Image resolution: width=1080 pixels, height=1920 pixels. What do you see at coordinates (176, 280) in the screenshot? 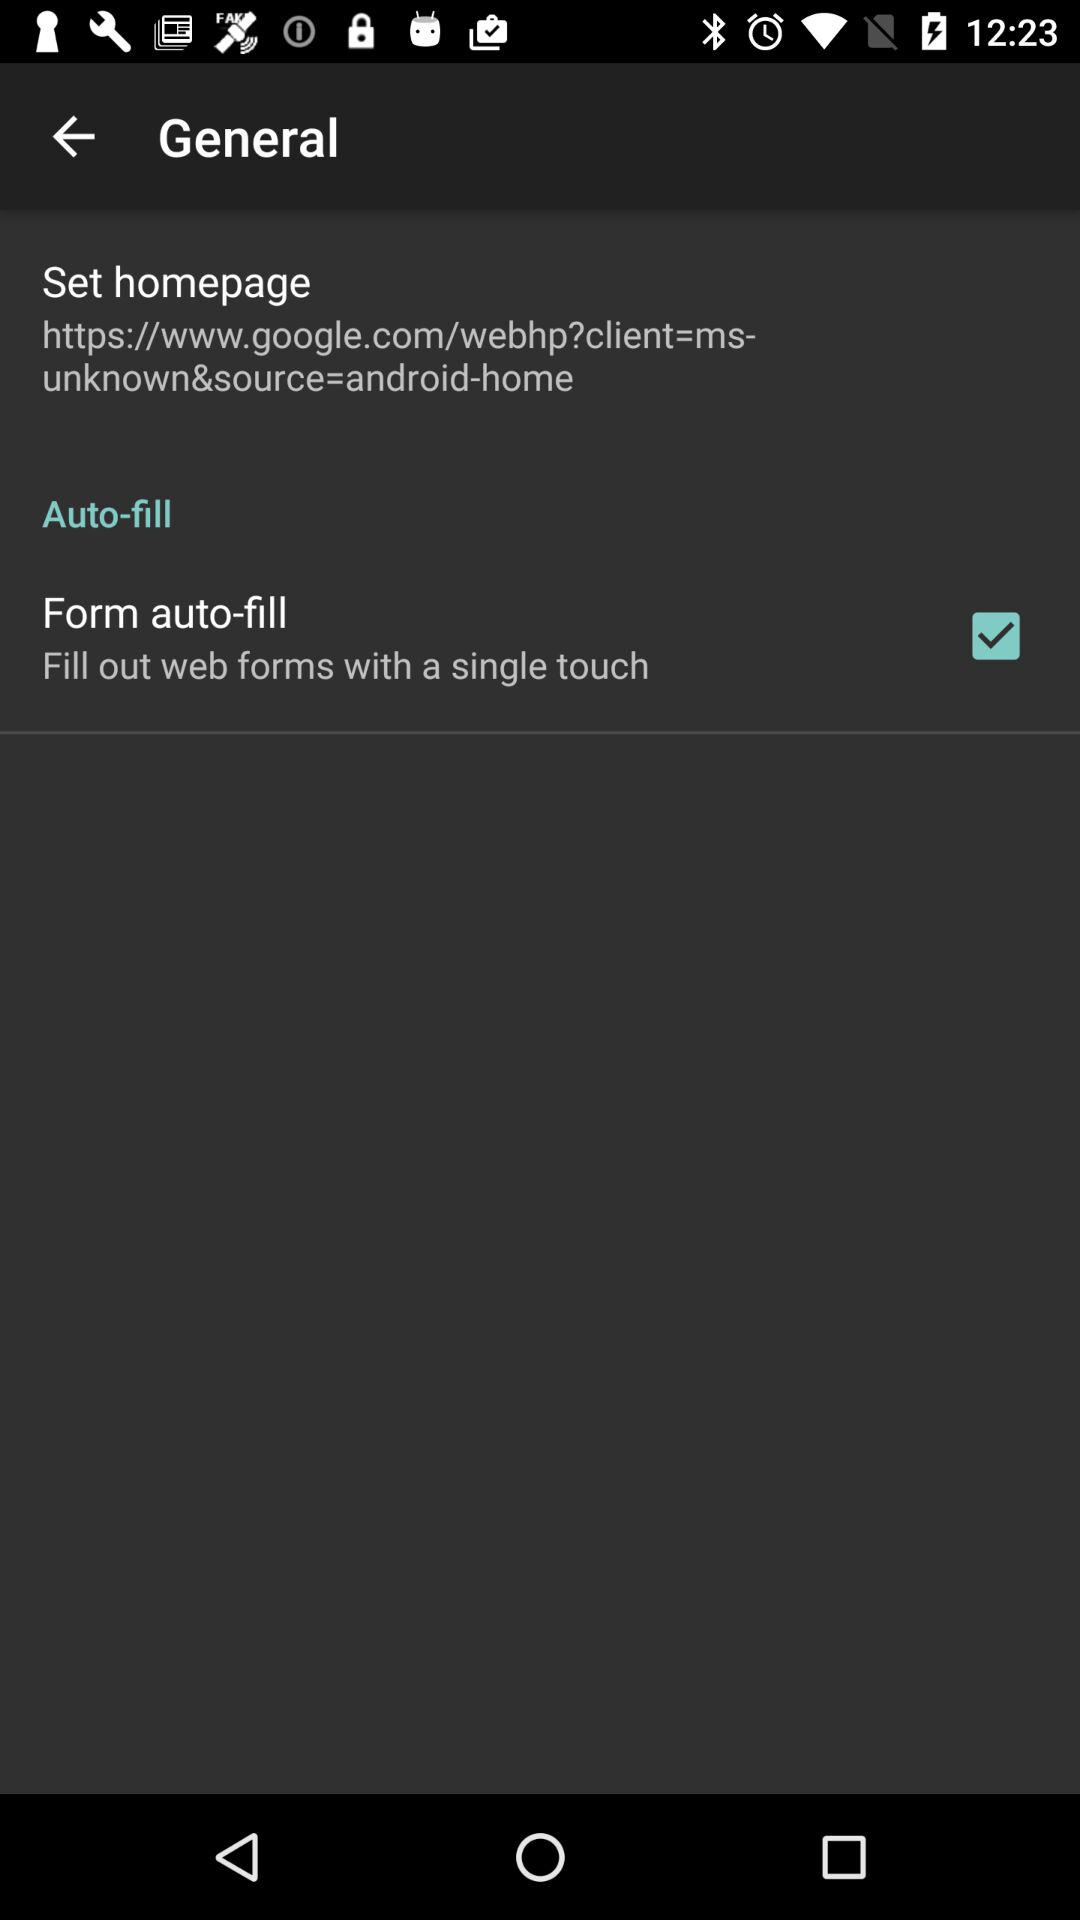
I see `click set homepage item` at bounding box center [176, 280].